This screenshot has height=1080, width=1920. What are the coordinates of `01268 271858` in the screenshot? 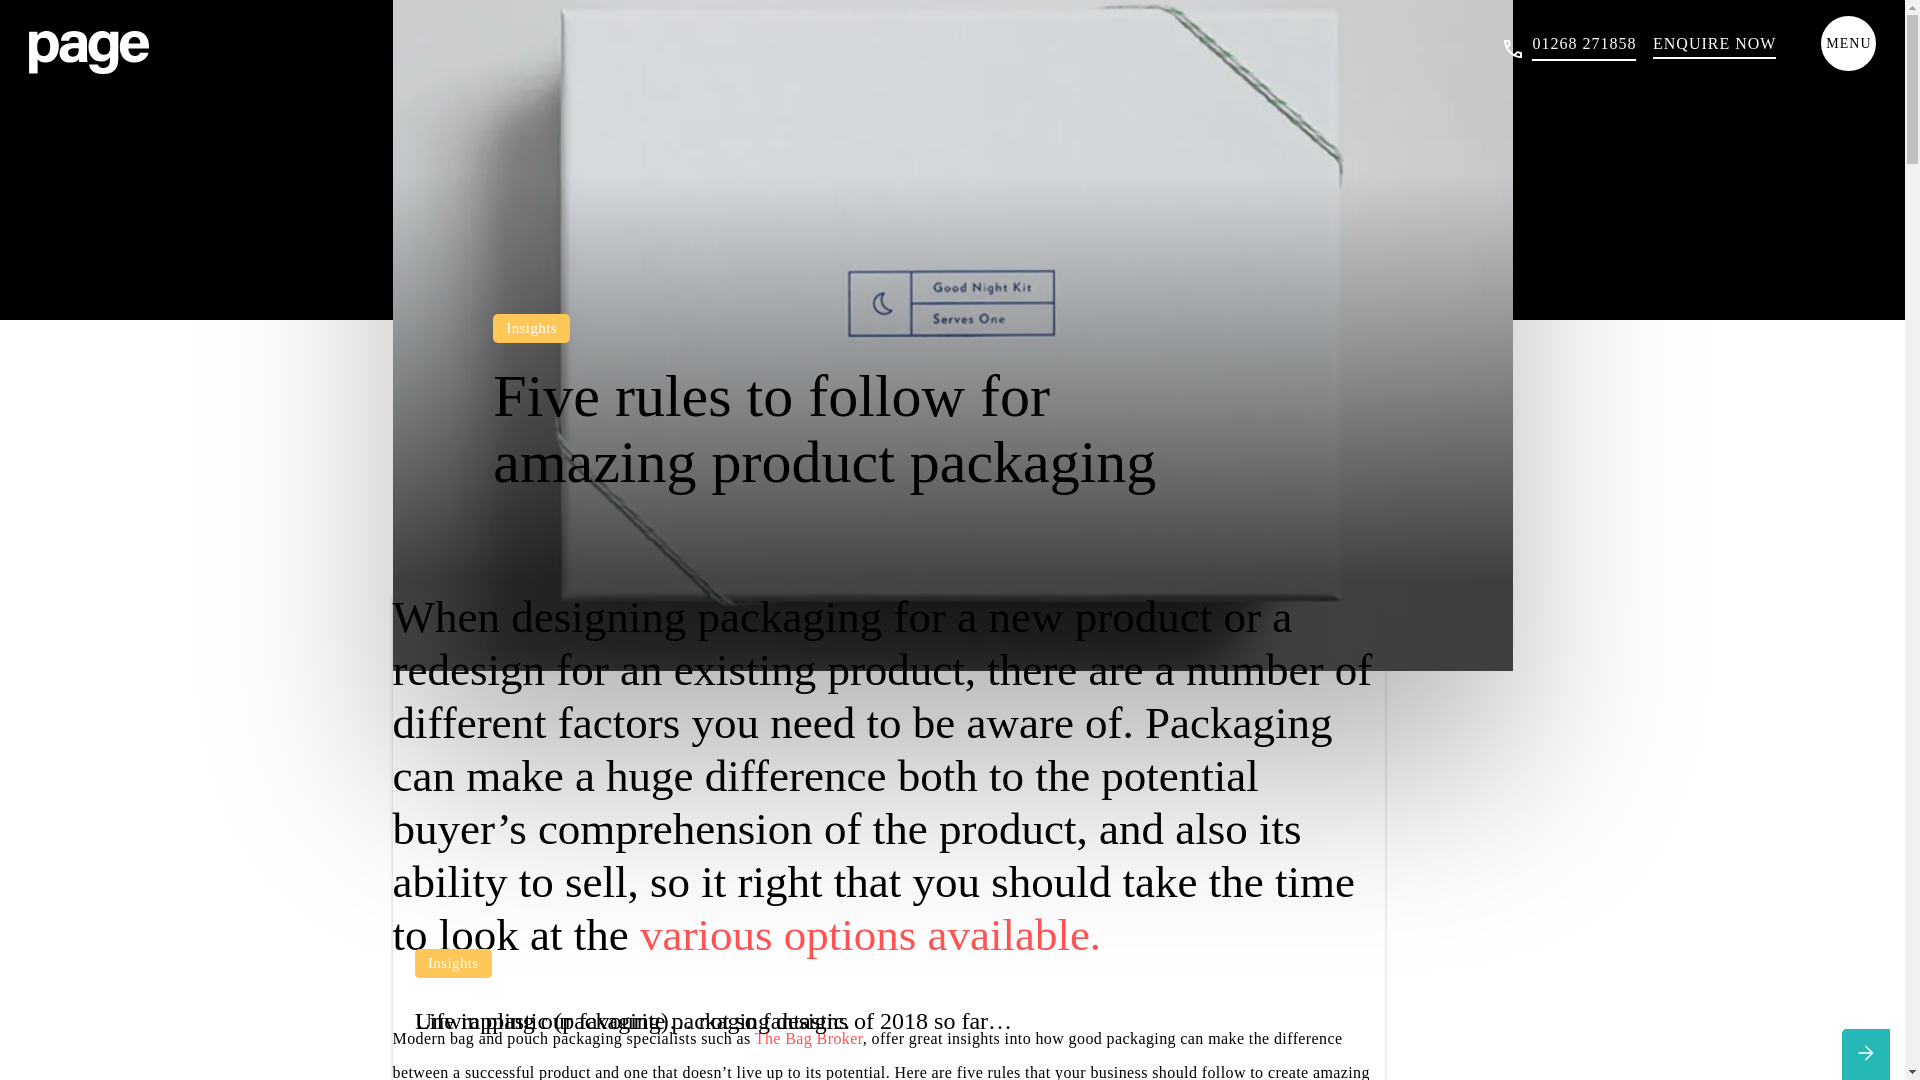 It's located at (1584, 48).